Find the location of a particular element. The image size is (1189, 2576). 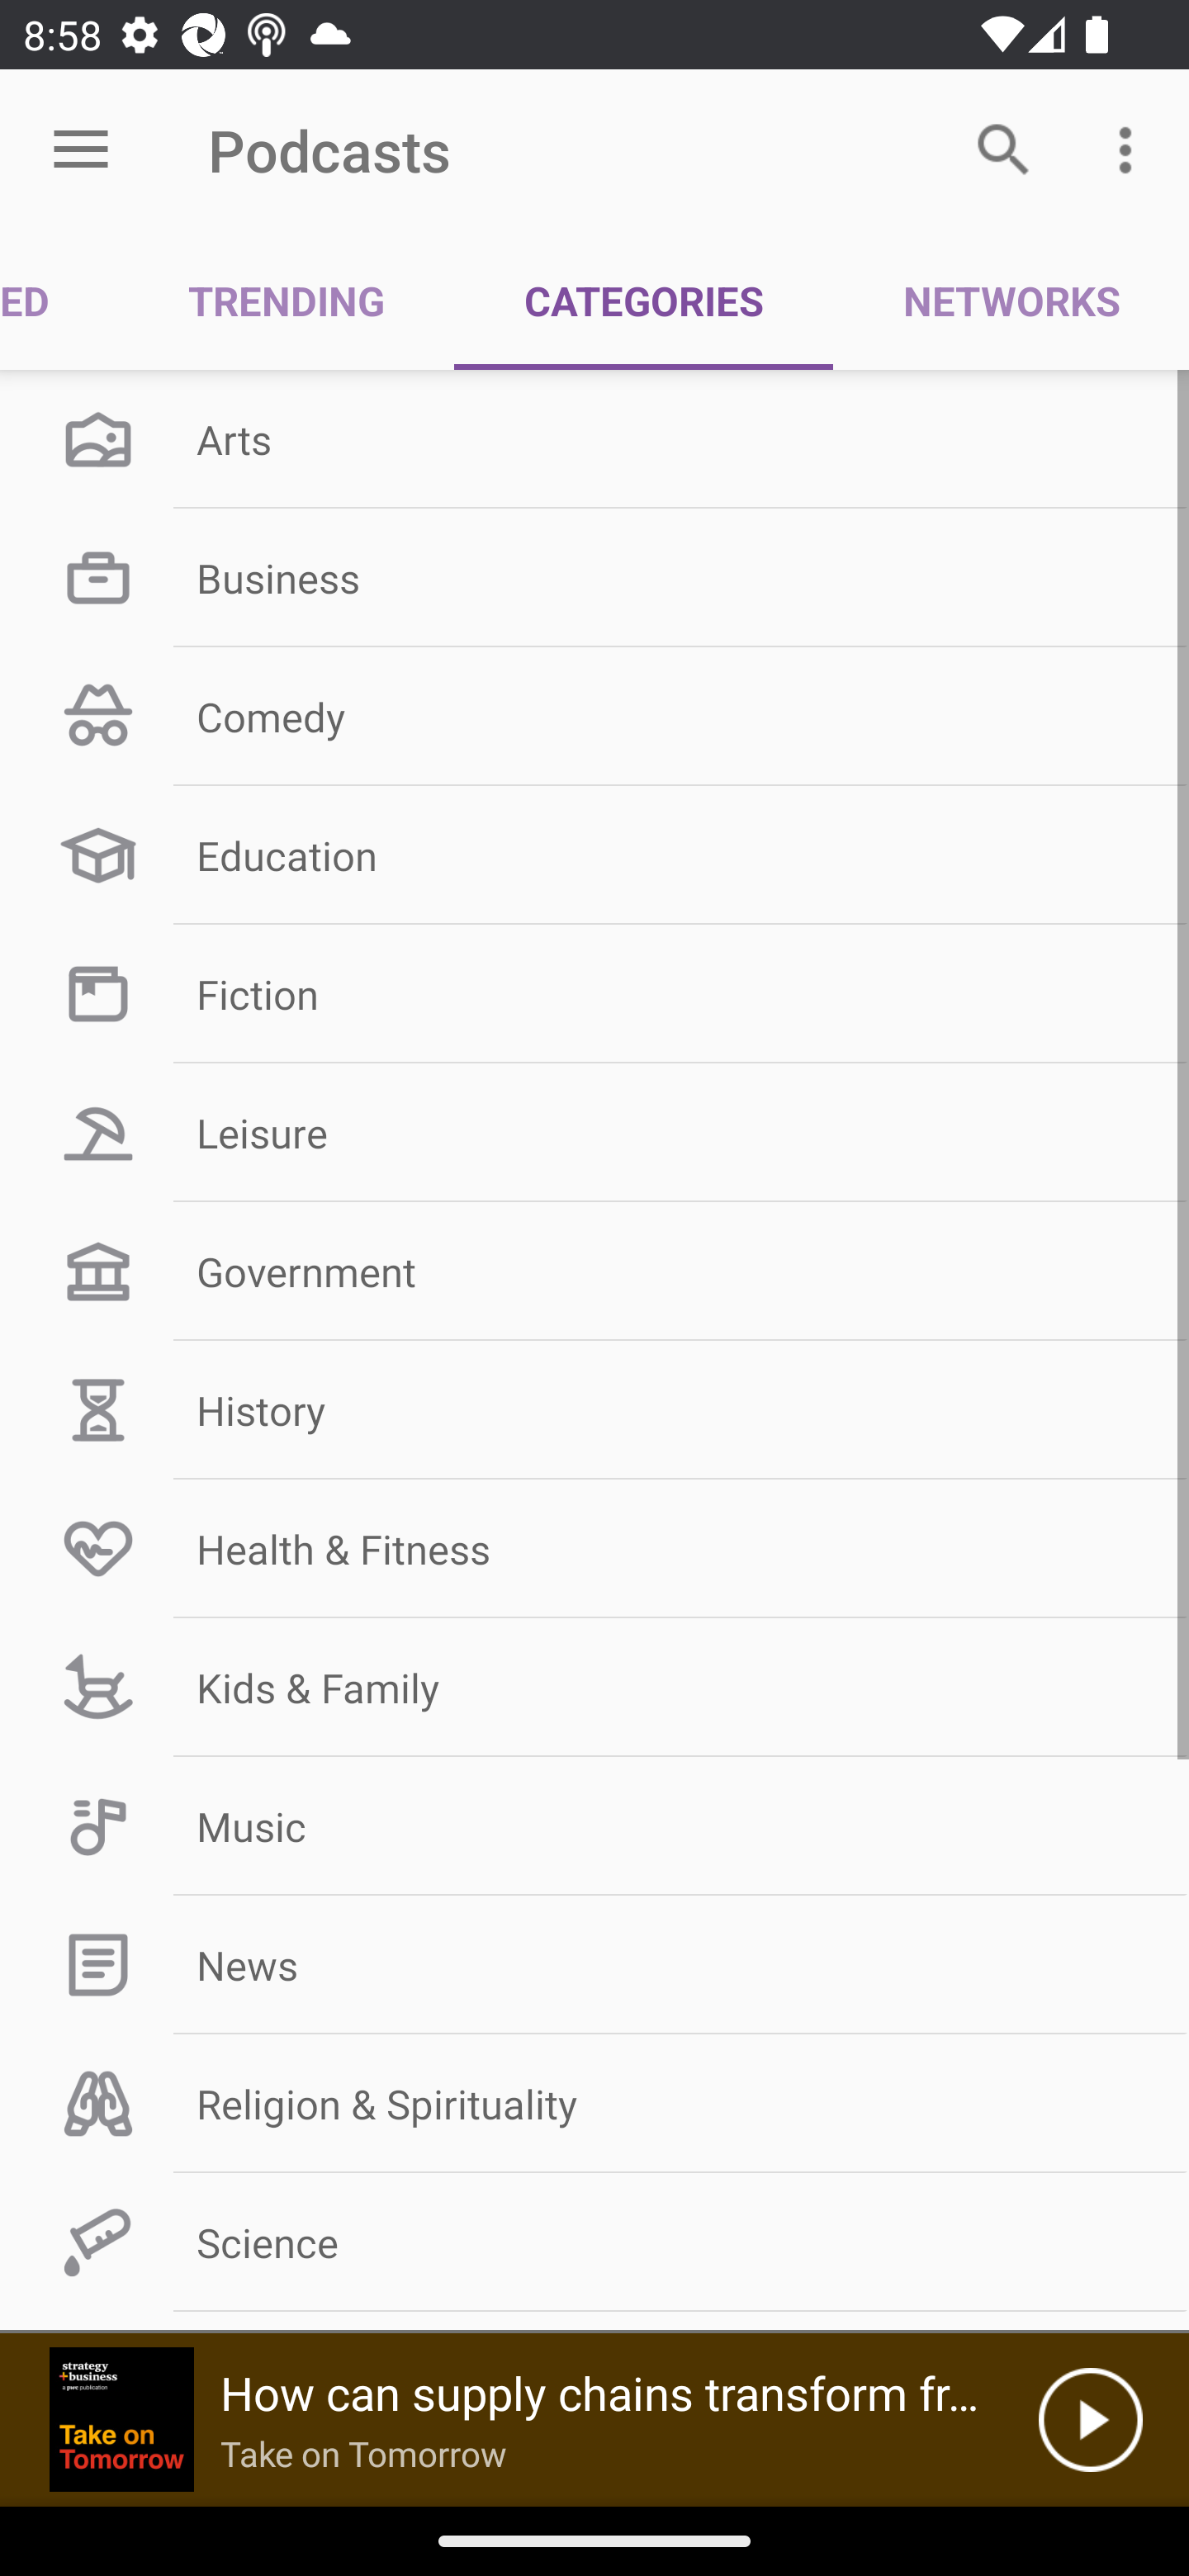

More options is located at coordinates (1131, 149).